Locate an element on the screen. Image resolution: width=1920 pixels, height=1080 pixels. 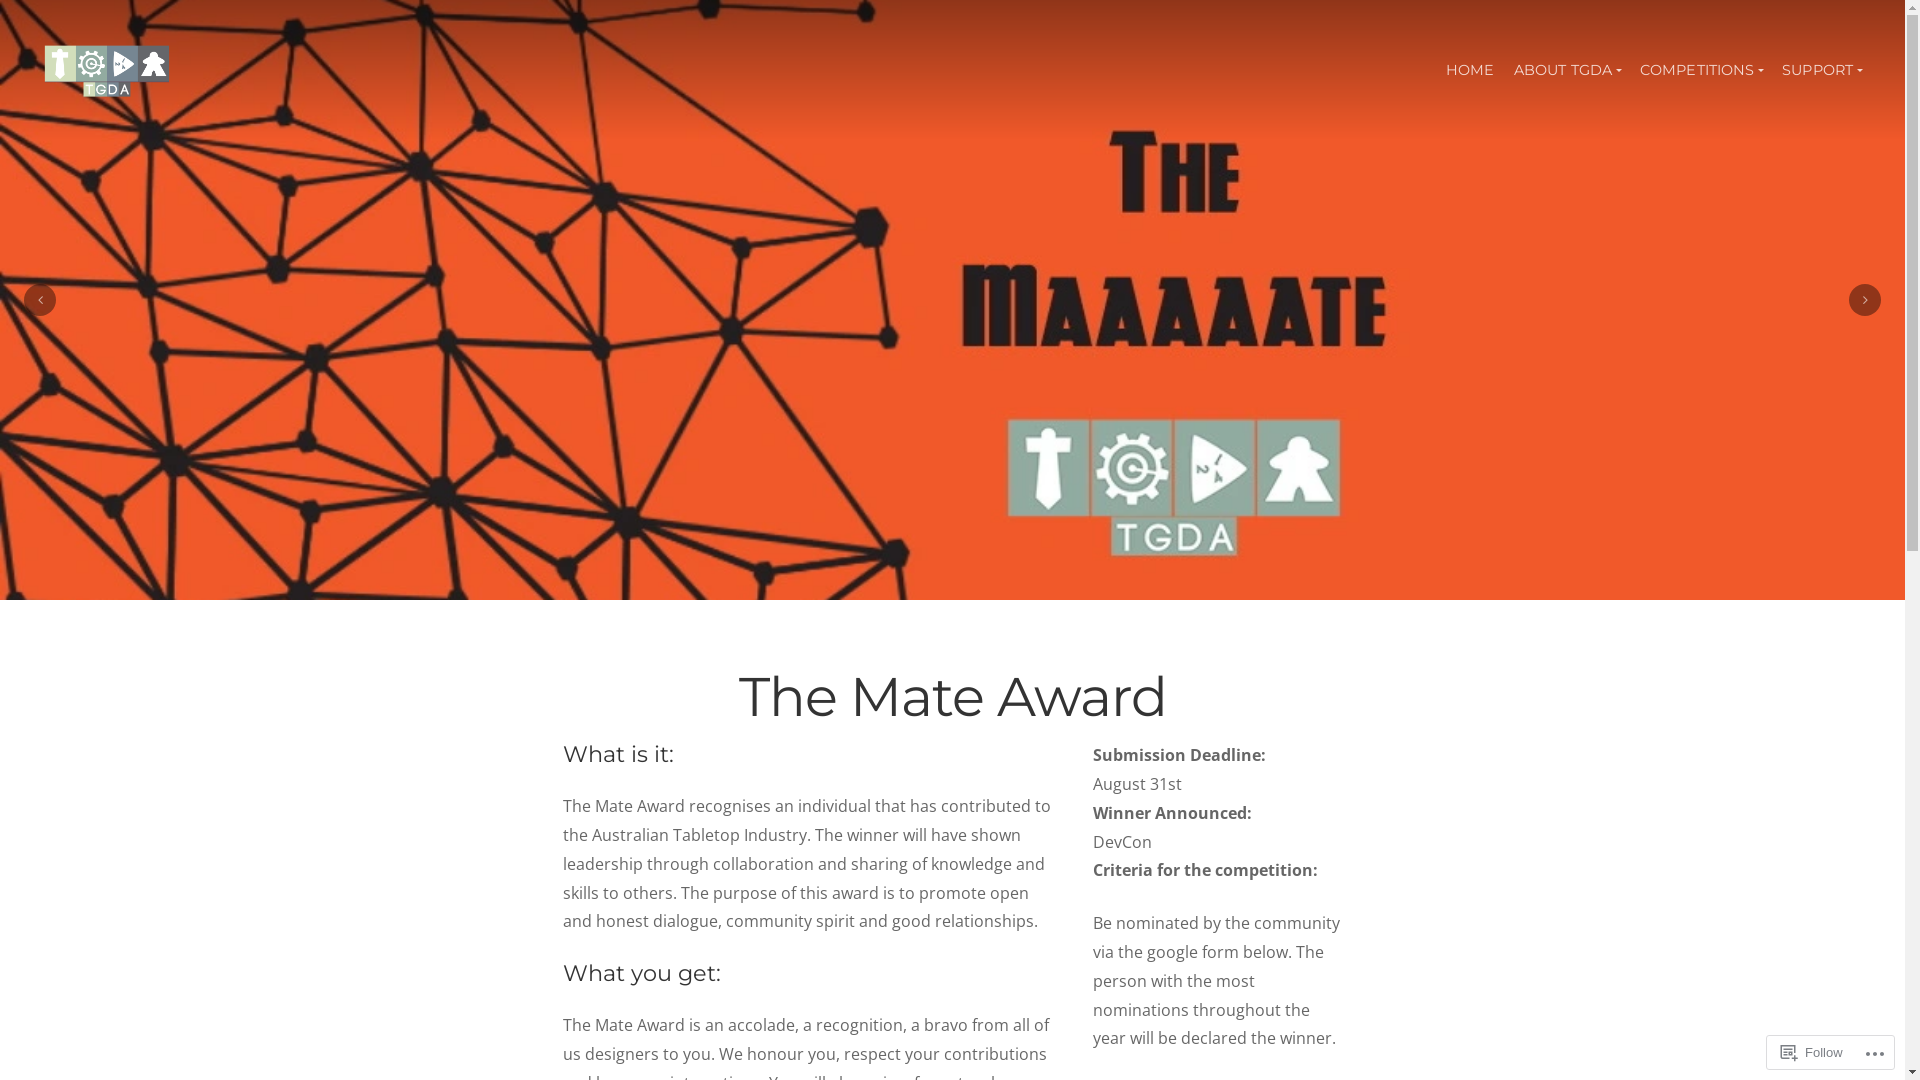
HOME is located at coordinates (1470, 70).